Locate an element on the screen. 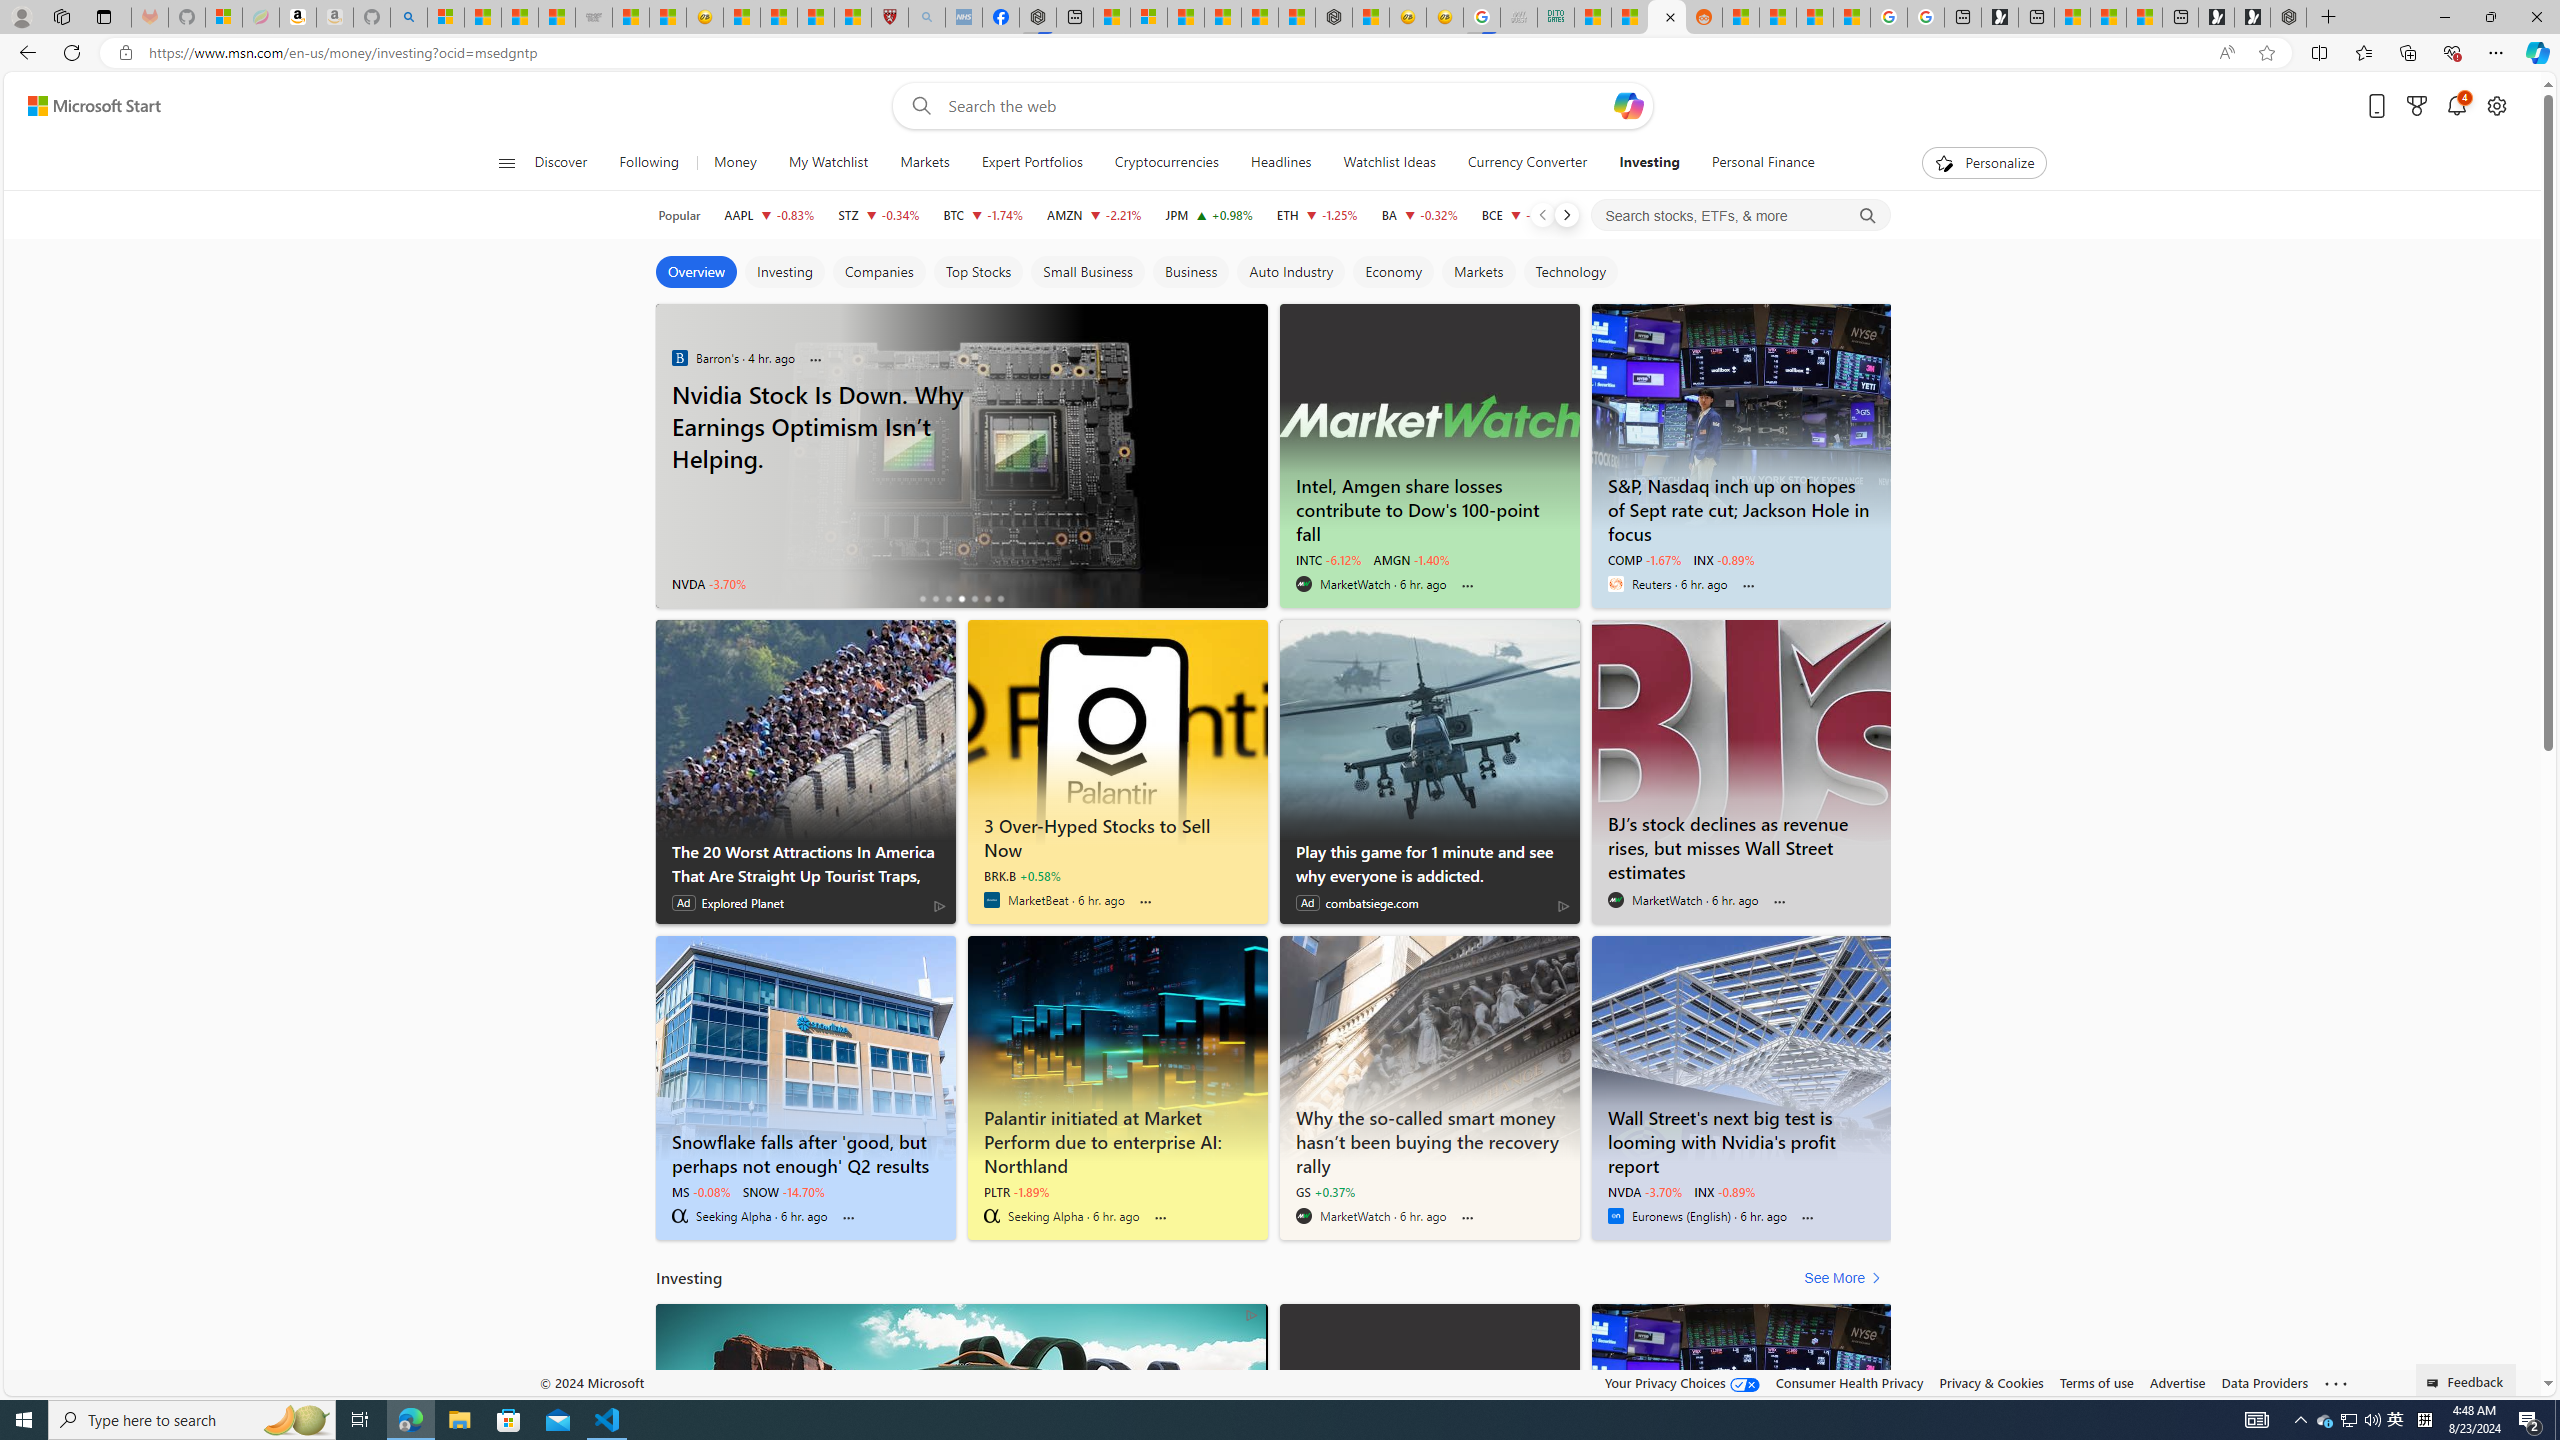 Image resolution: width=2560 pixels, height=1440 pixels. Personal Profile is located at coordinates (21, 16).